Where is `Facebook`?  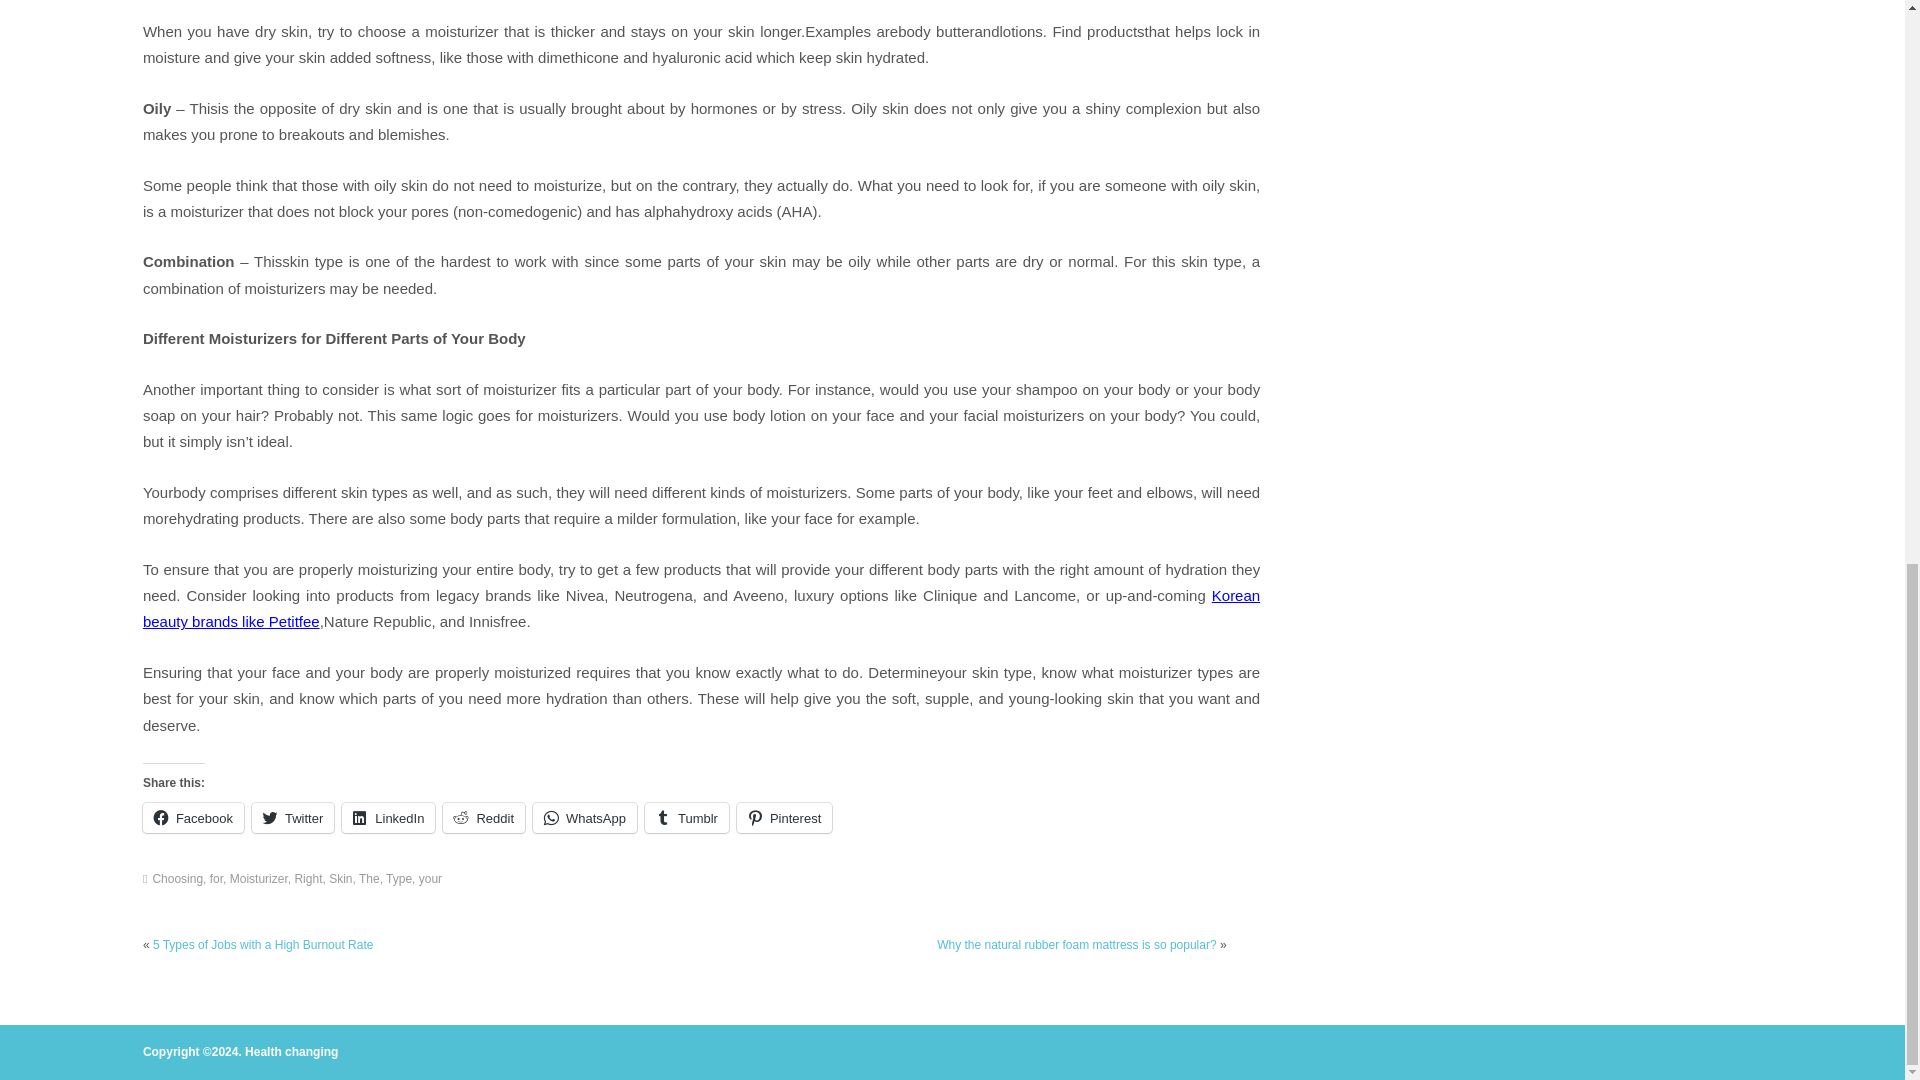
Facebook is located at coordinates (192, 818).